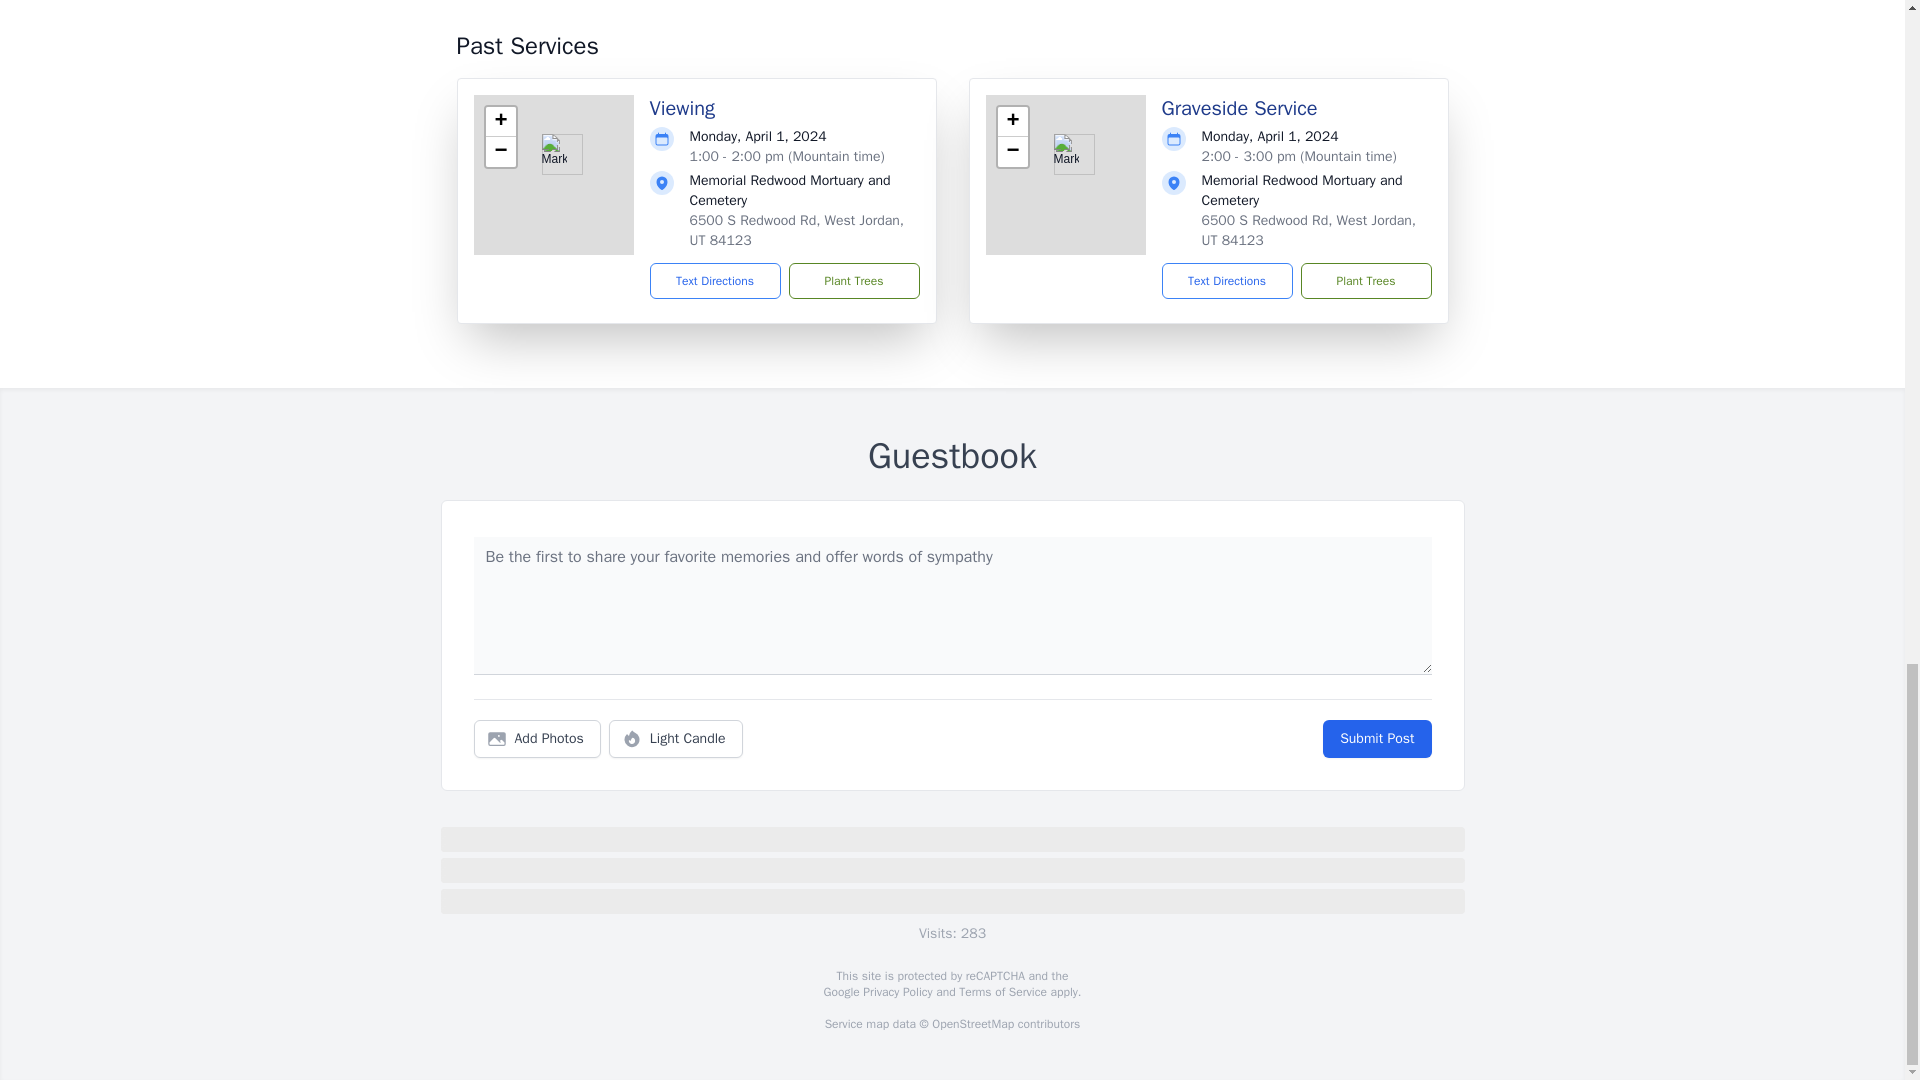 This screenshot has height=1080, width=1920. Describe the element at coordinates (500, 122) in the screenshot. I see `Zoom in` at that location.